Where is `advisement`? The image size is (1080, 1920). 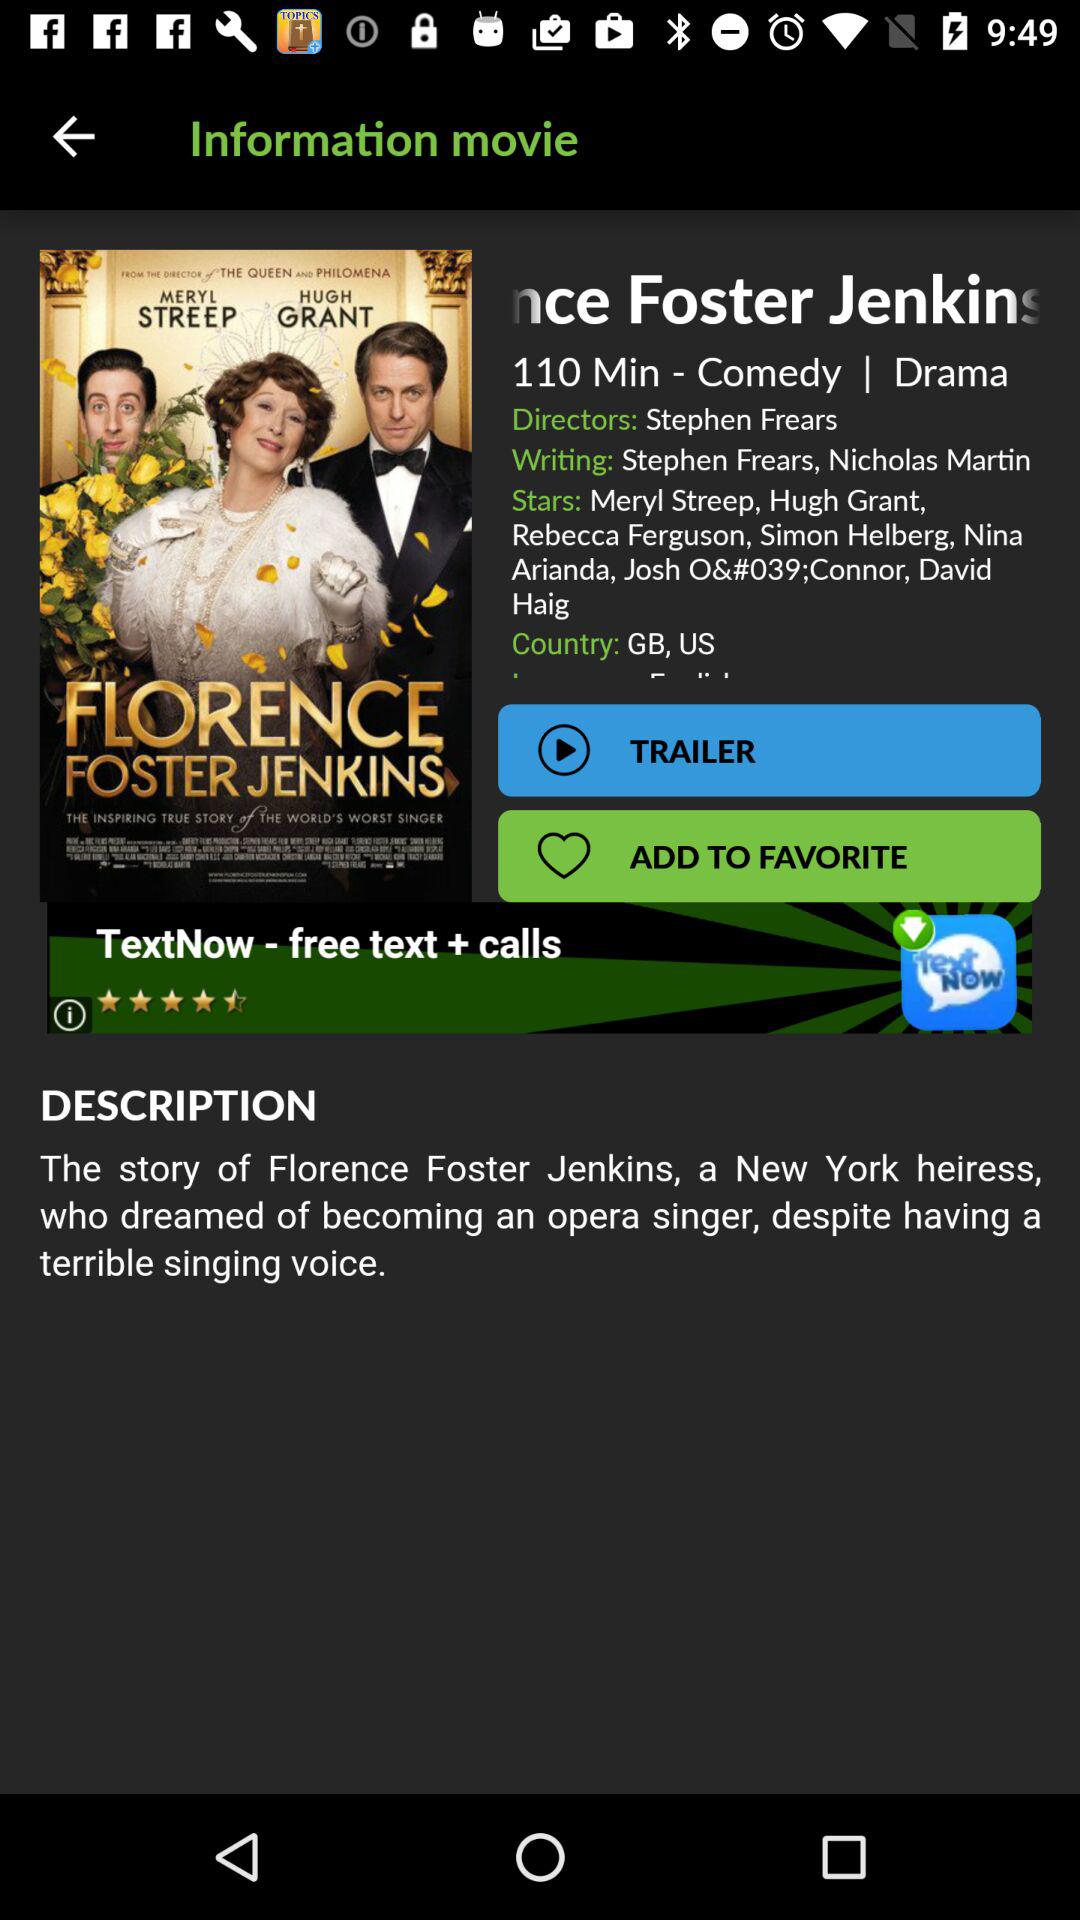
advisement is located at coordinates (540, 968).